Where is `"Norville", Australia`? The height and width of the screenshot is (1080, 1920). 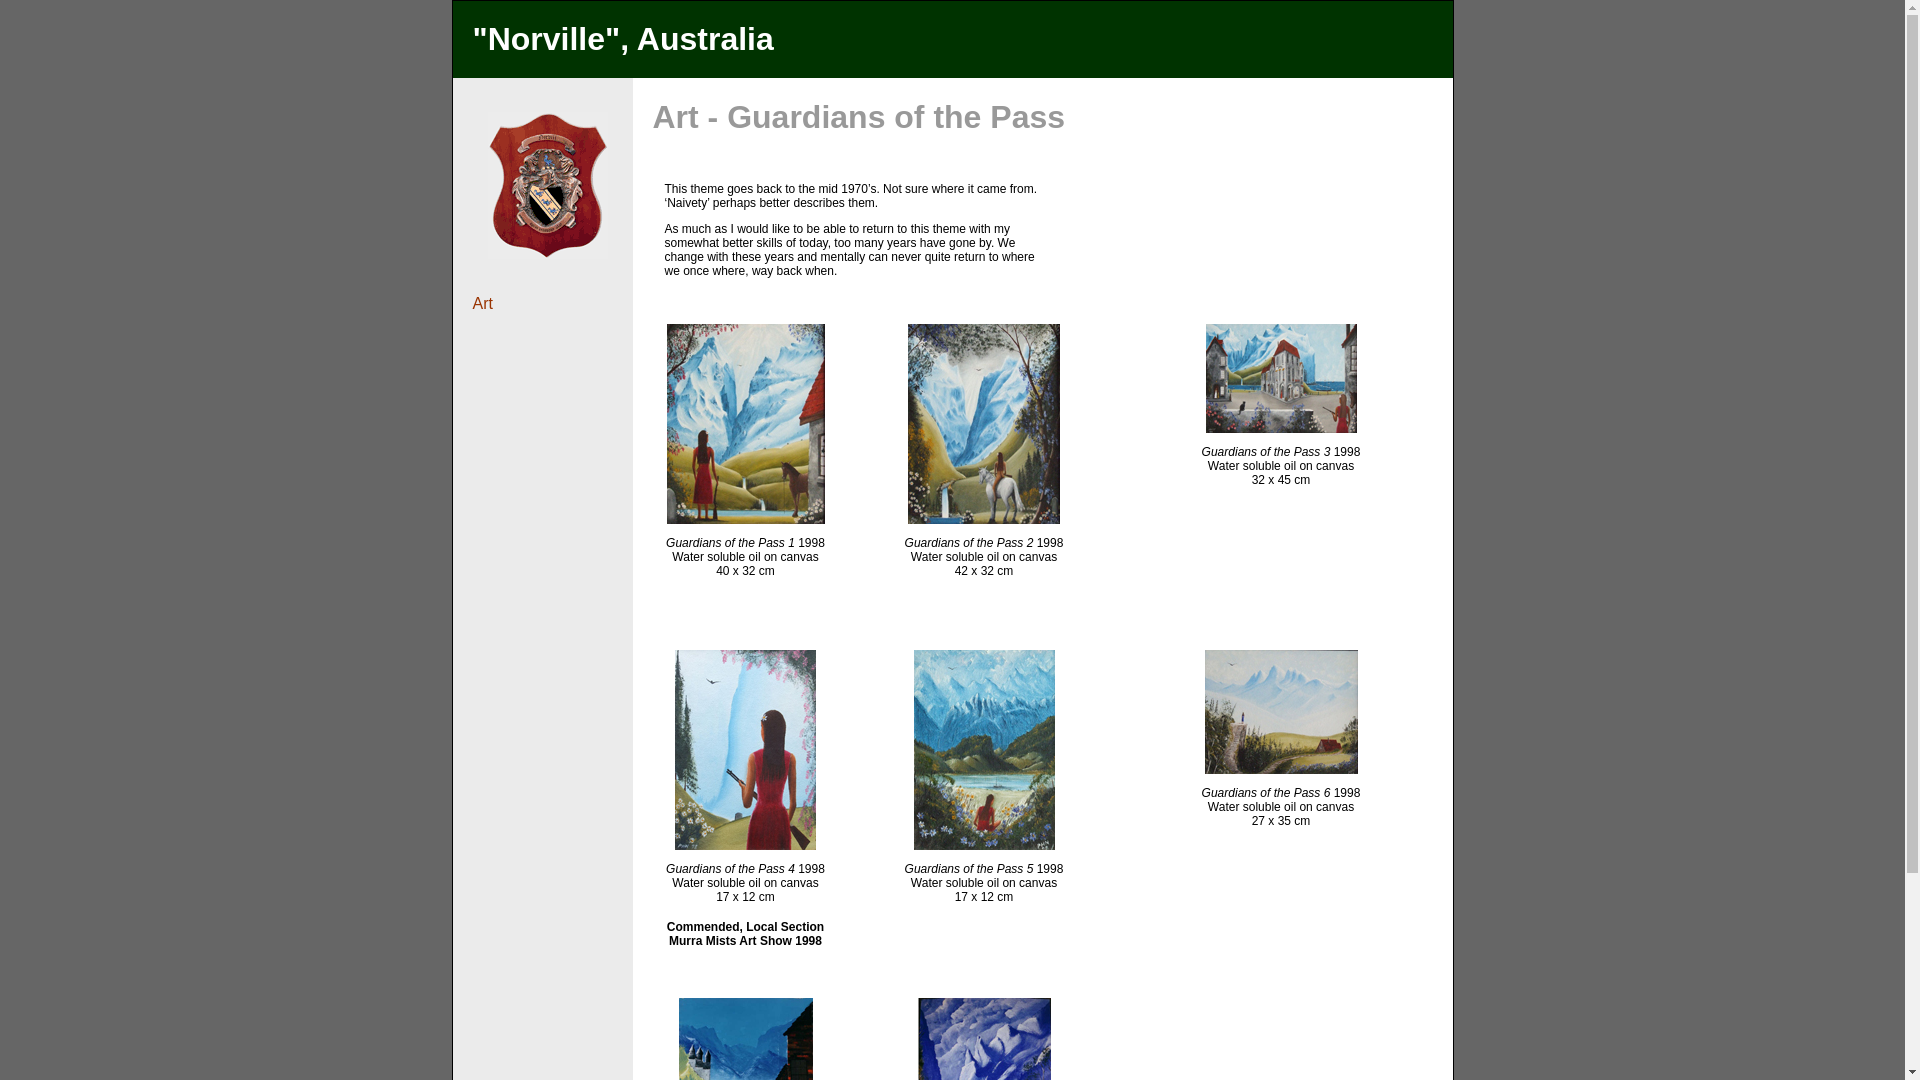 "Norville", Australia is located at coordinates (622, 39).